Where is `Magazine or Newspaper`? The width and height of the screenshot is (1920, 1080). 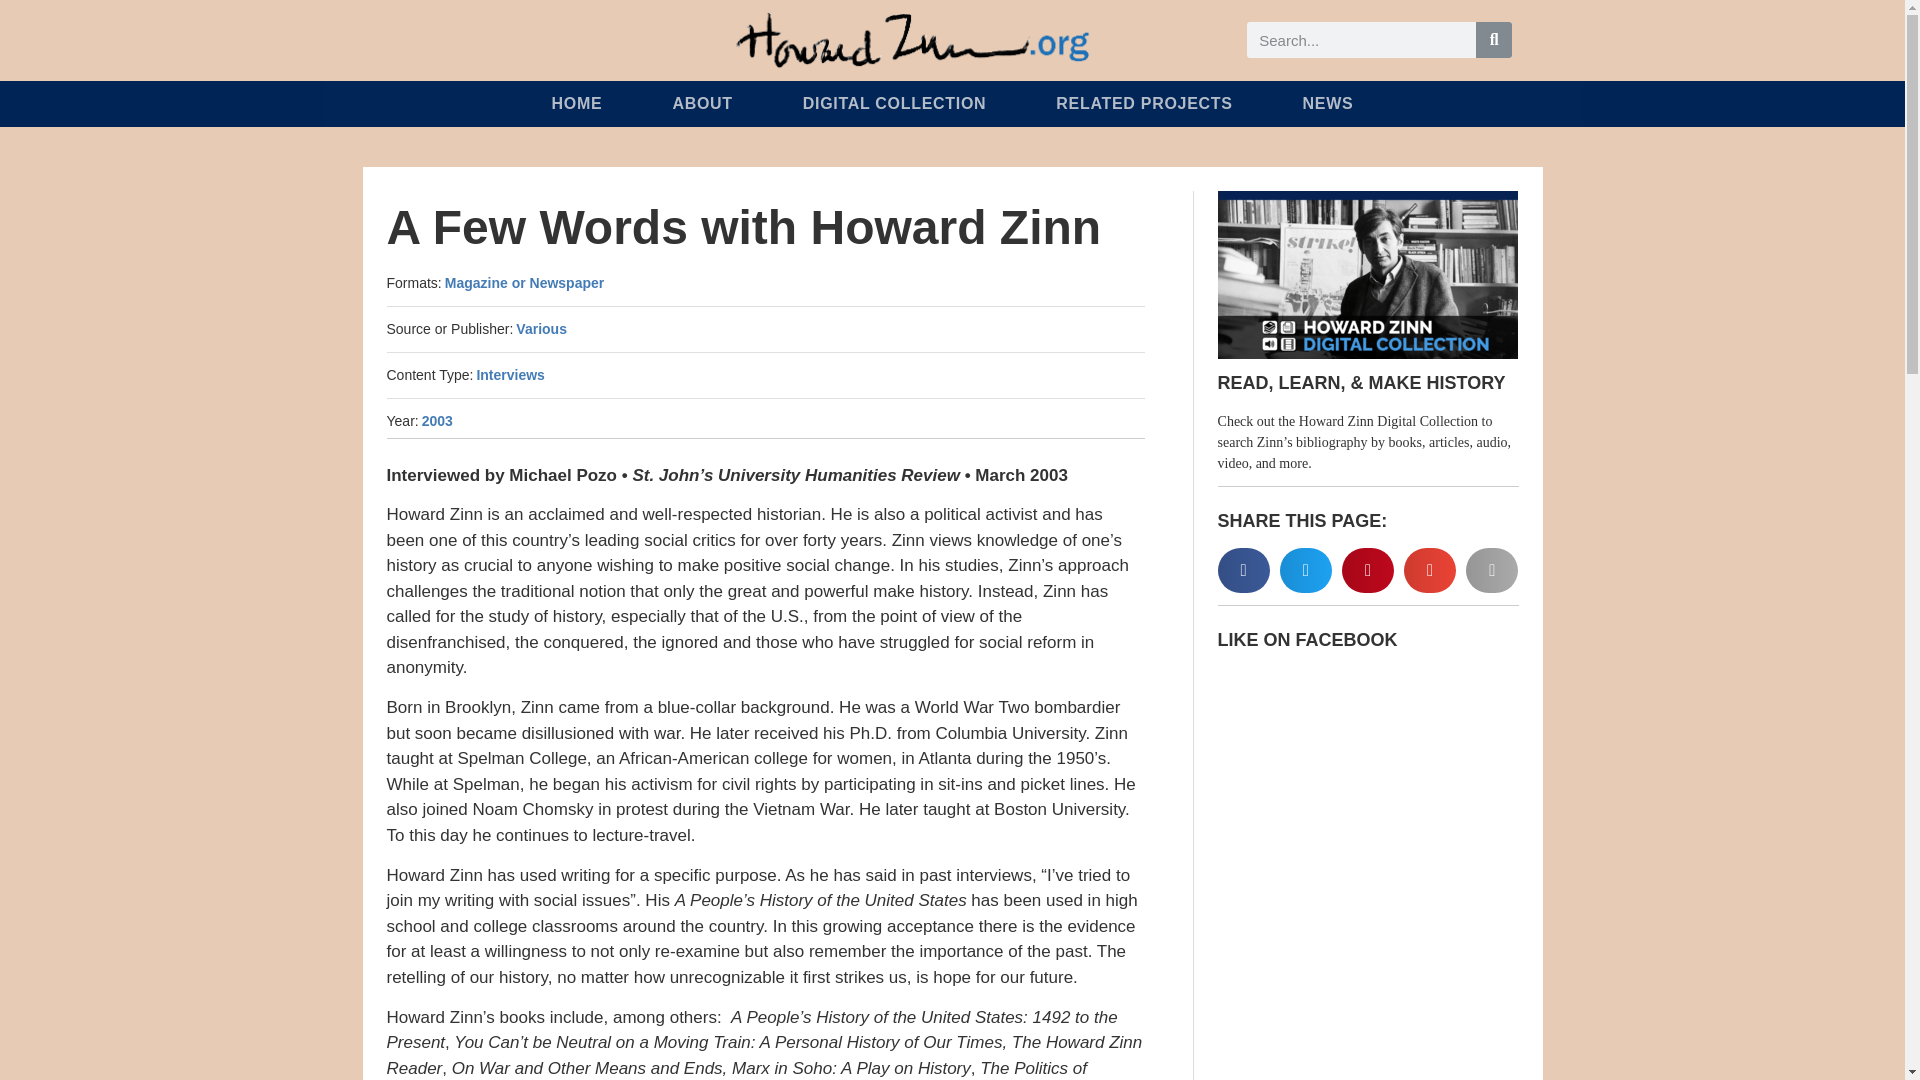 Magazine or Newspaper is located at coordinates (524, 282).